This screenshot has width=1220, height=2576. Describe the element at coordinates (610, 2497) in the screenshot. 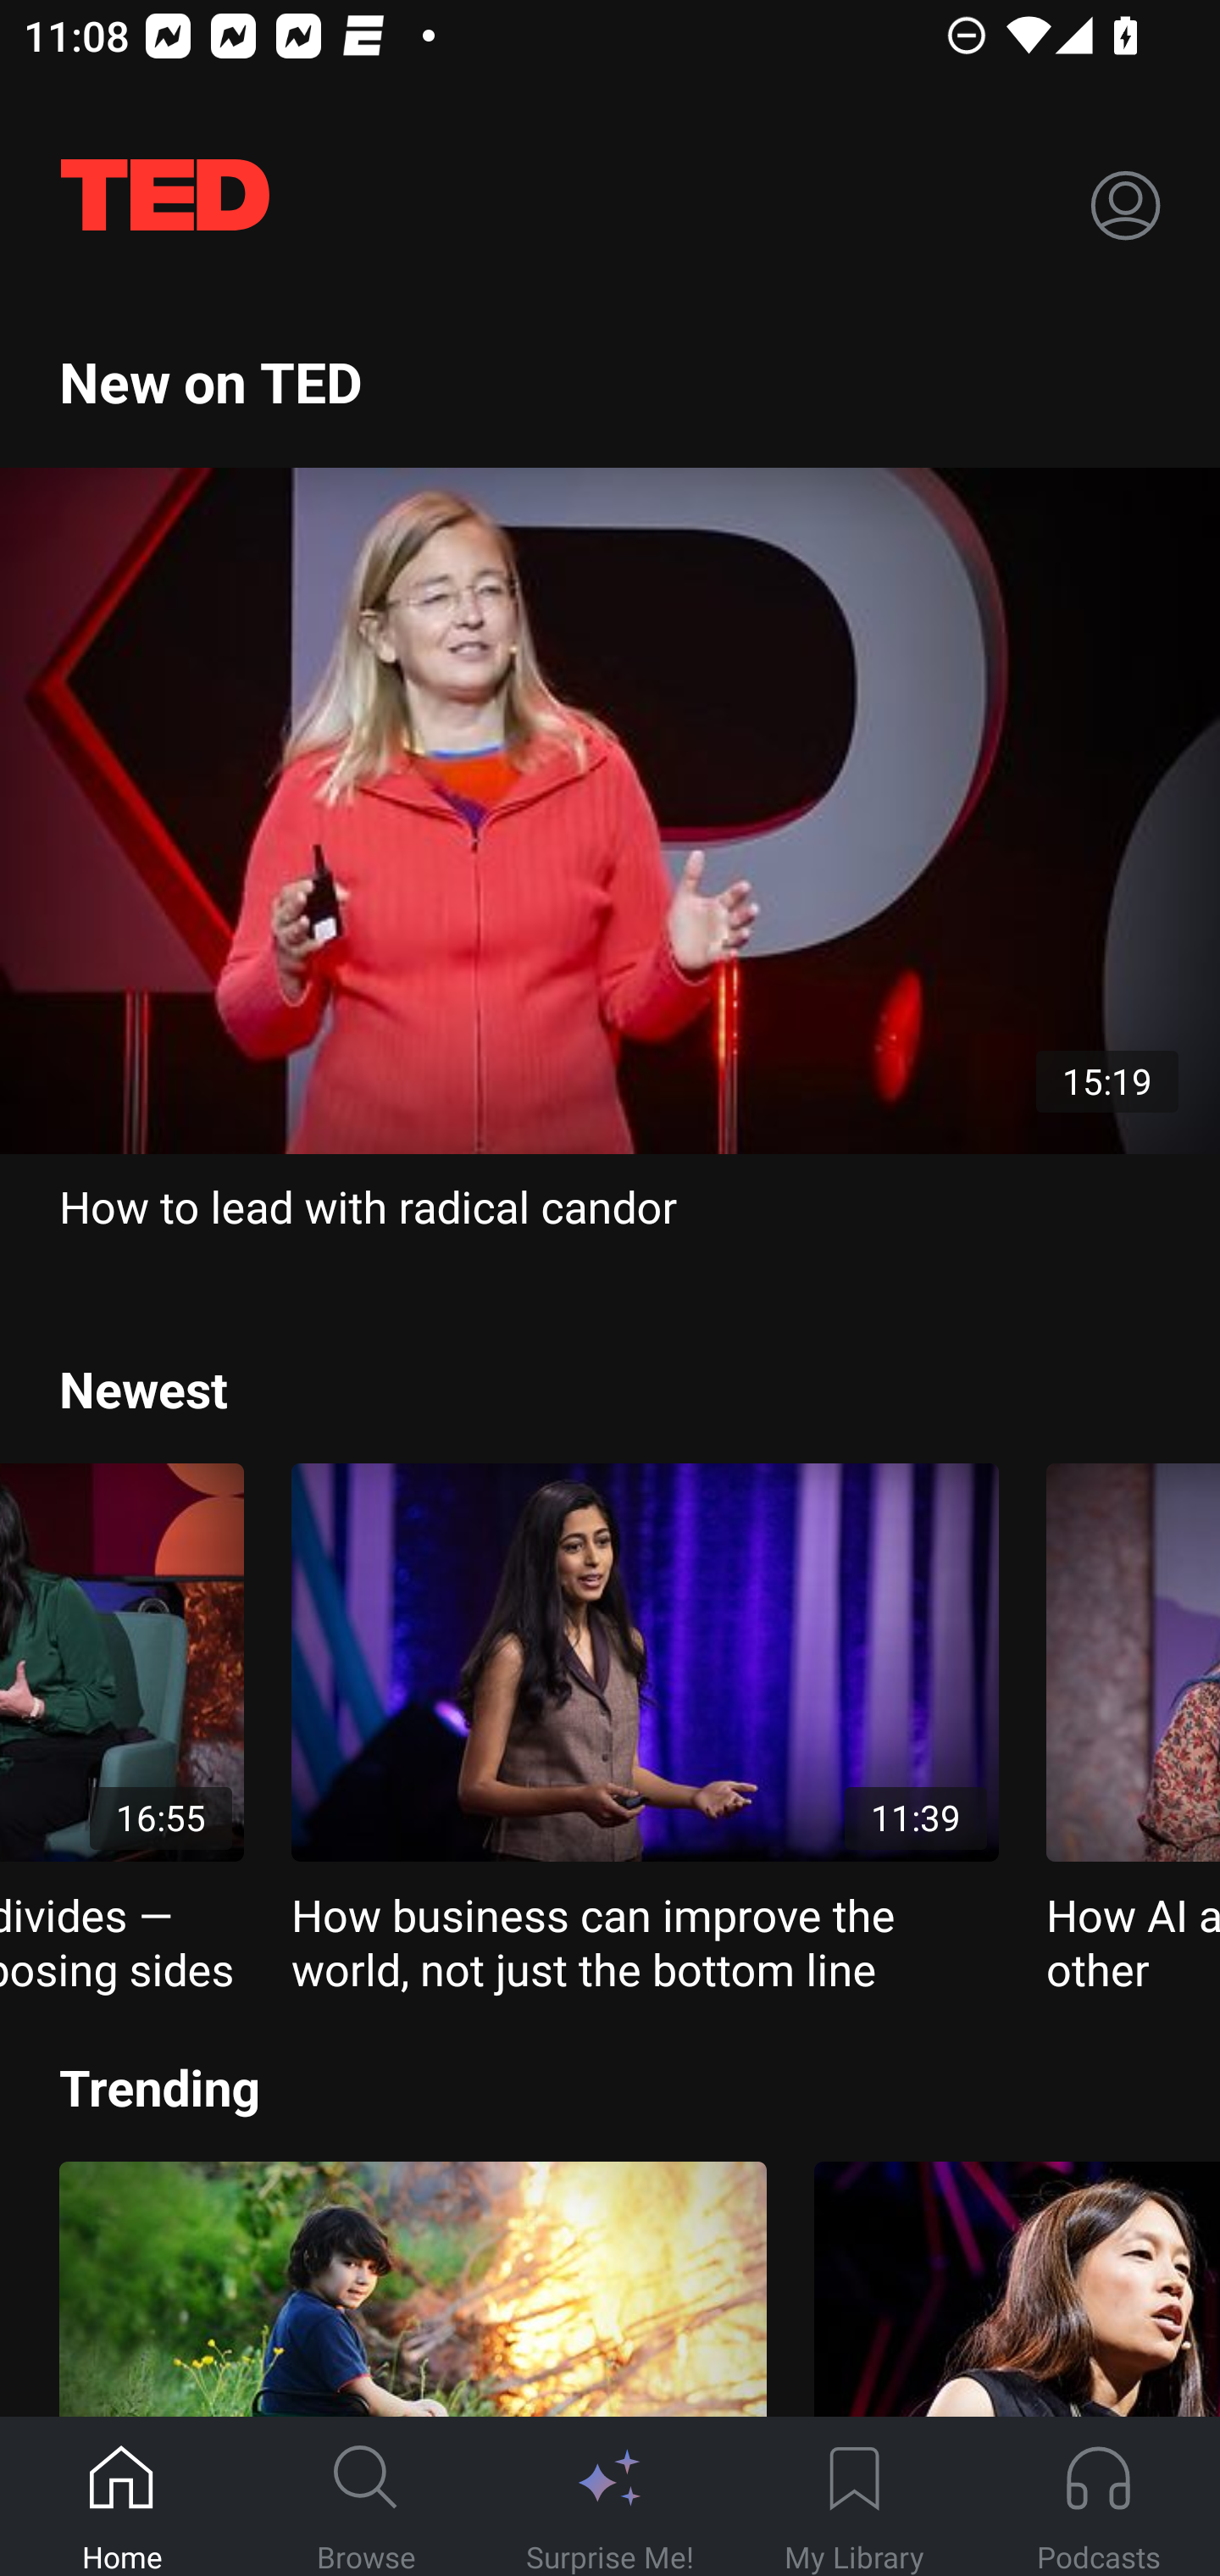

I see `Surprise Me!` at that location.